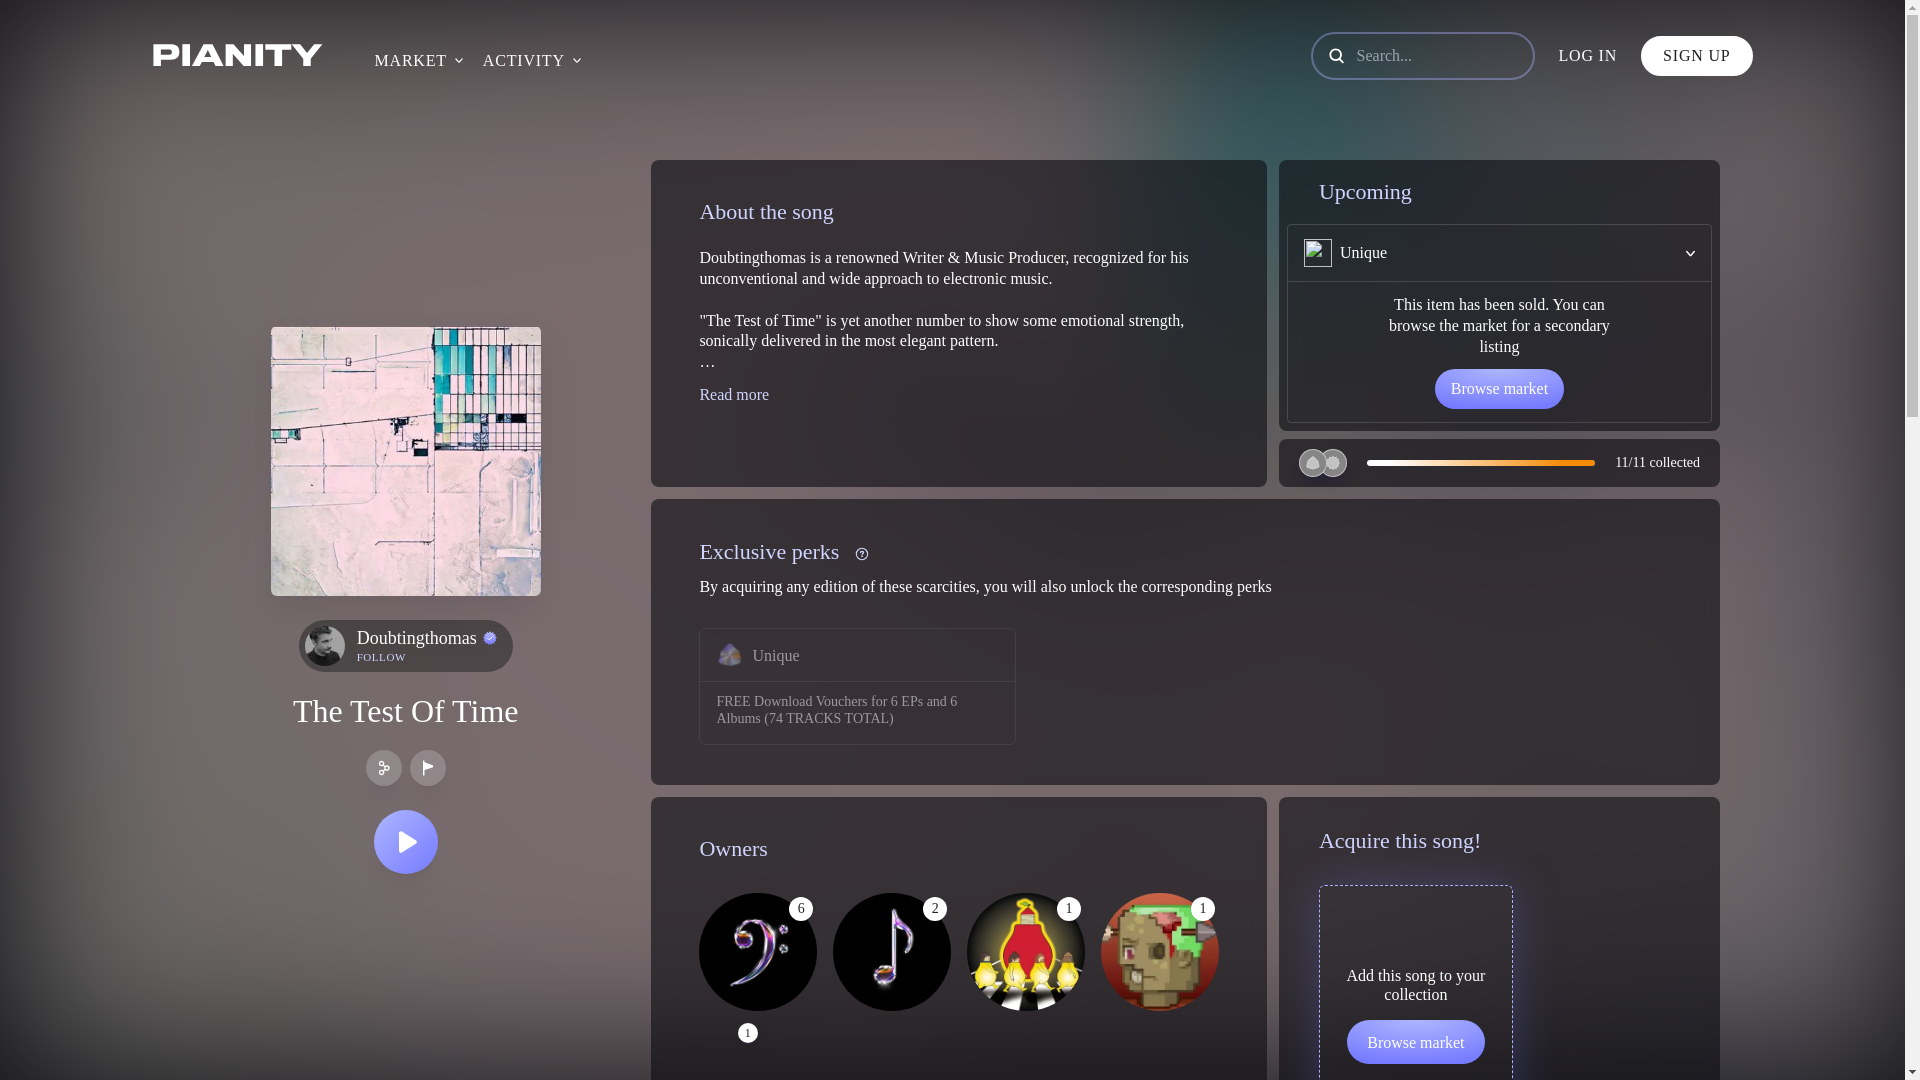 Image resolution: width=1920 pixels, height=1080 pixels. What do you see at coordinates (410, 60) in the screenshot?
I see `MARKET` at bounding box center [410, 60].